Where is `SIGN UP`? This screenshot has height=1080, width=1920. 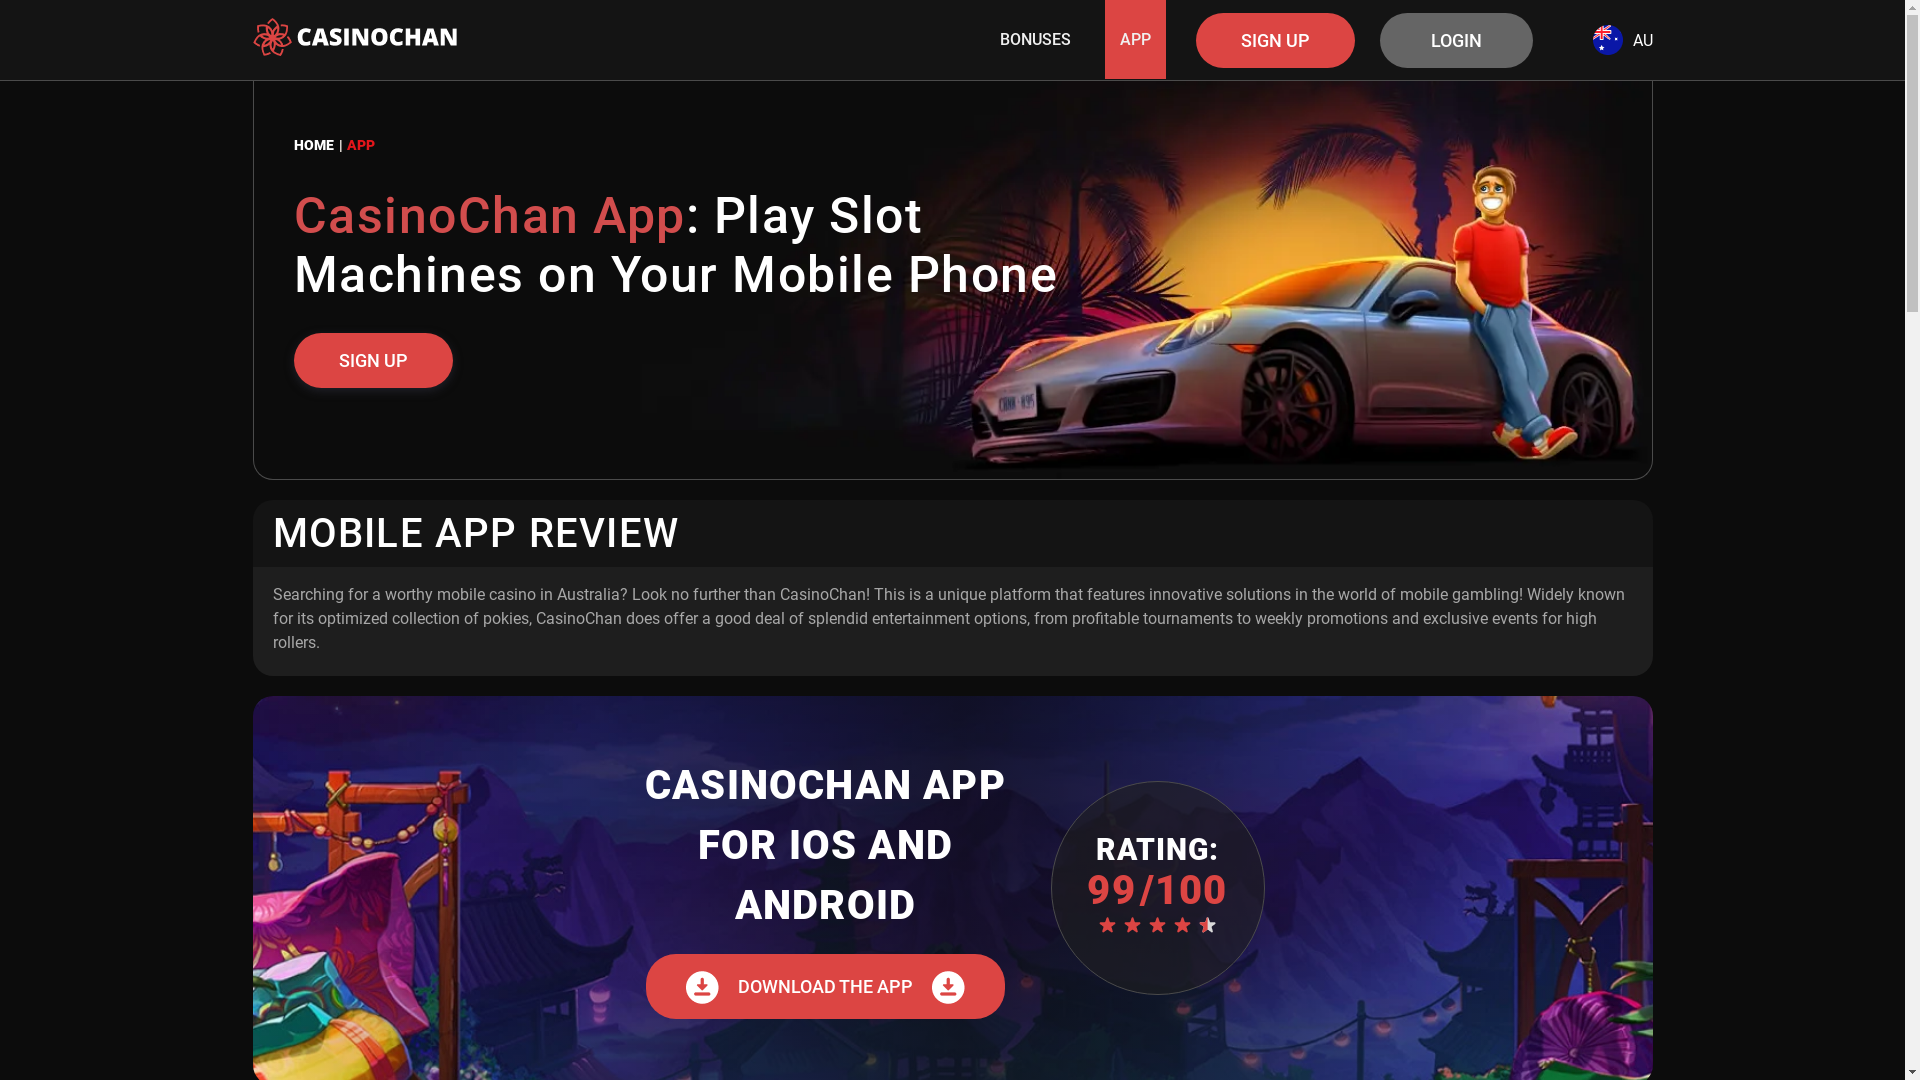 SIGN UP is located at coordinates (1276, 40).